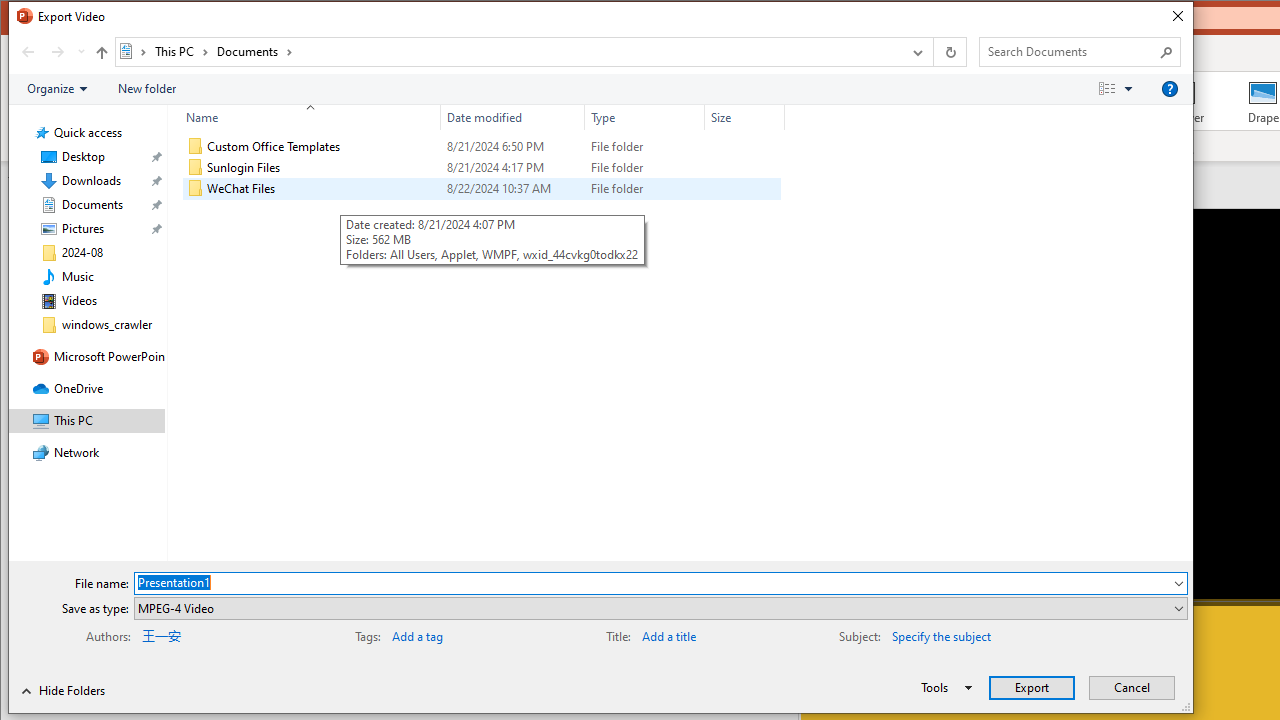 The width and height of the screenshot is (1280, 720). What do you see at coordinates (322, 188) in the screenshot?
I see `Name` at bounding box center [322, 188].